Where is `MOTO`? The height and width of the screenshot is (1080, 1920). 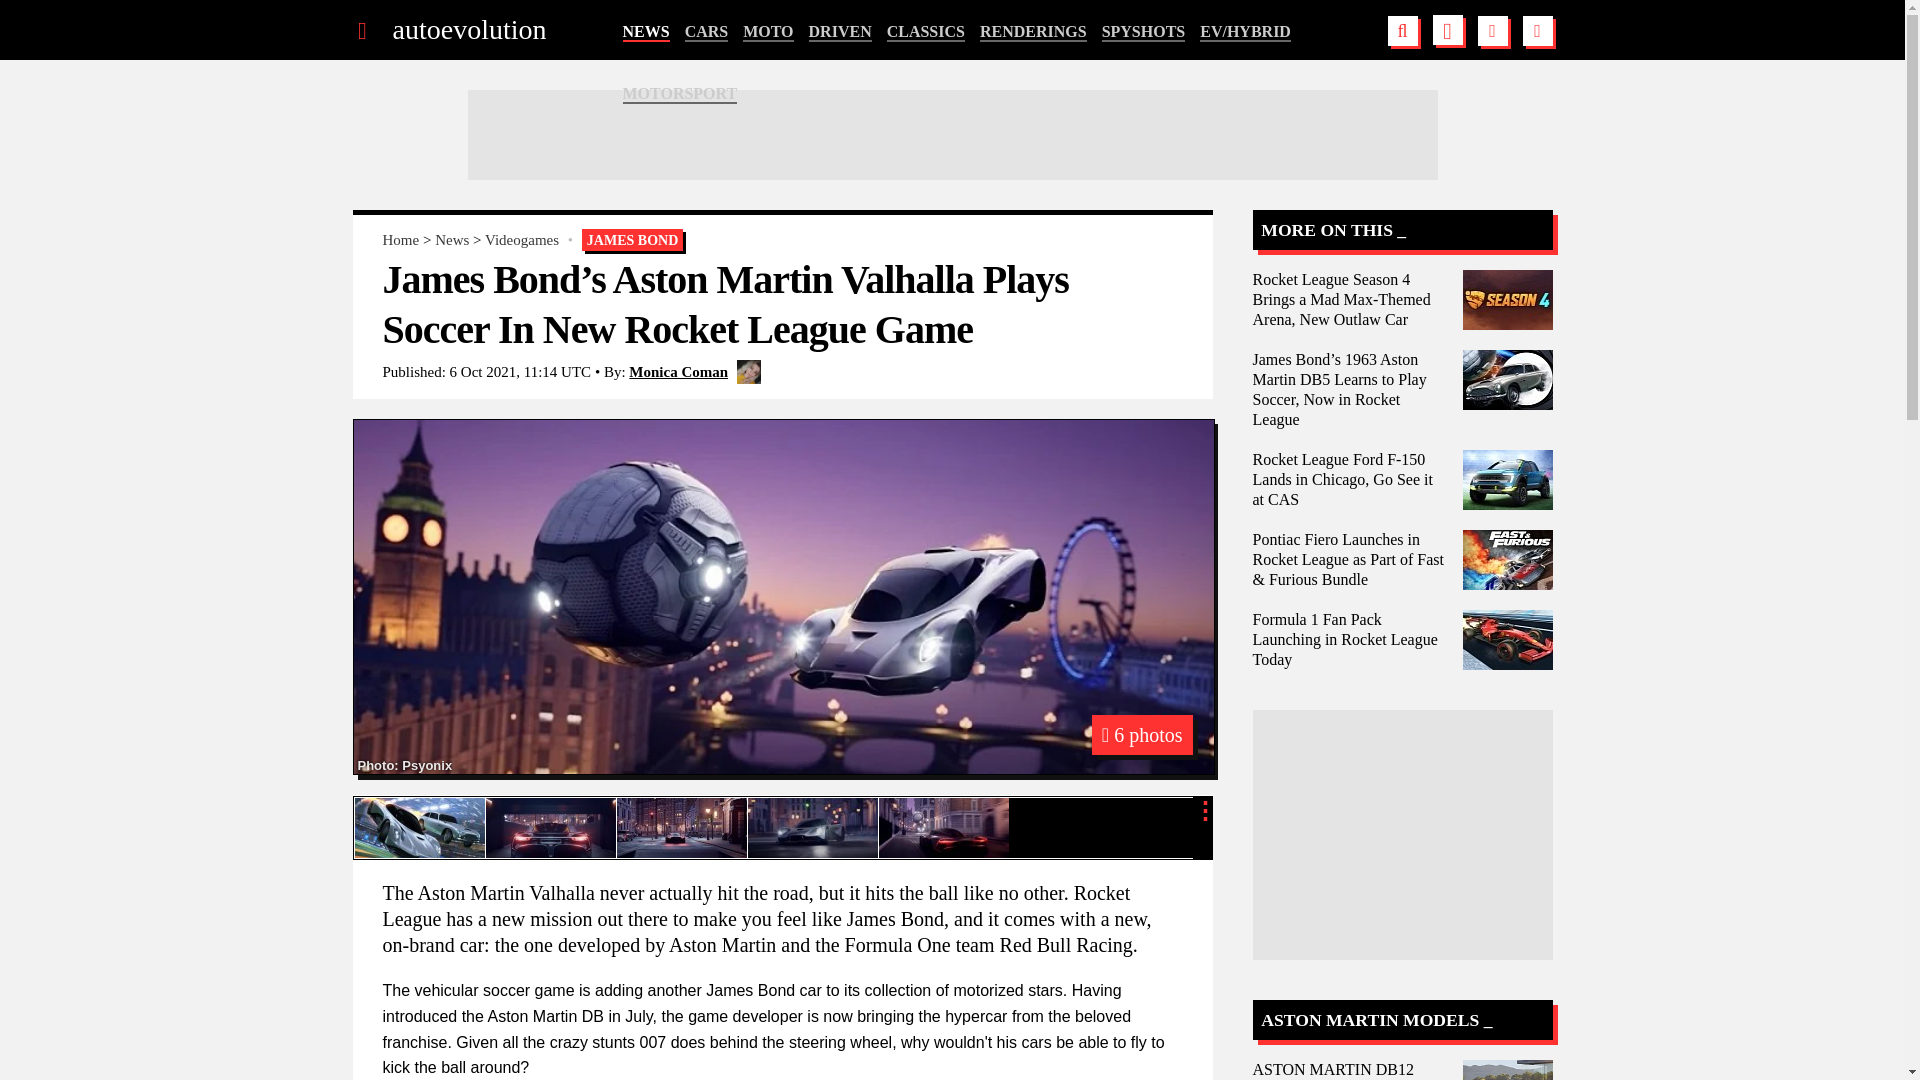
MOTO is located at coordinates (768, 32).